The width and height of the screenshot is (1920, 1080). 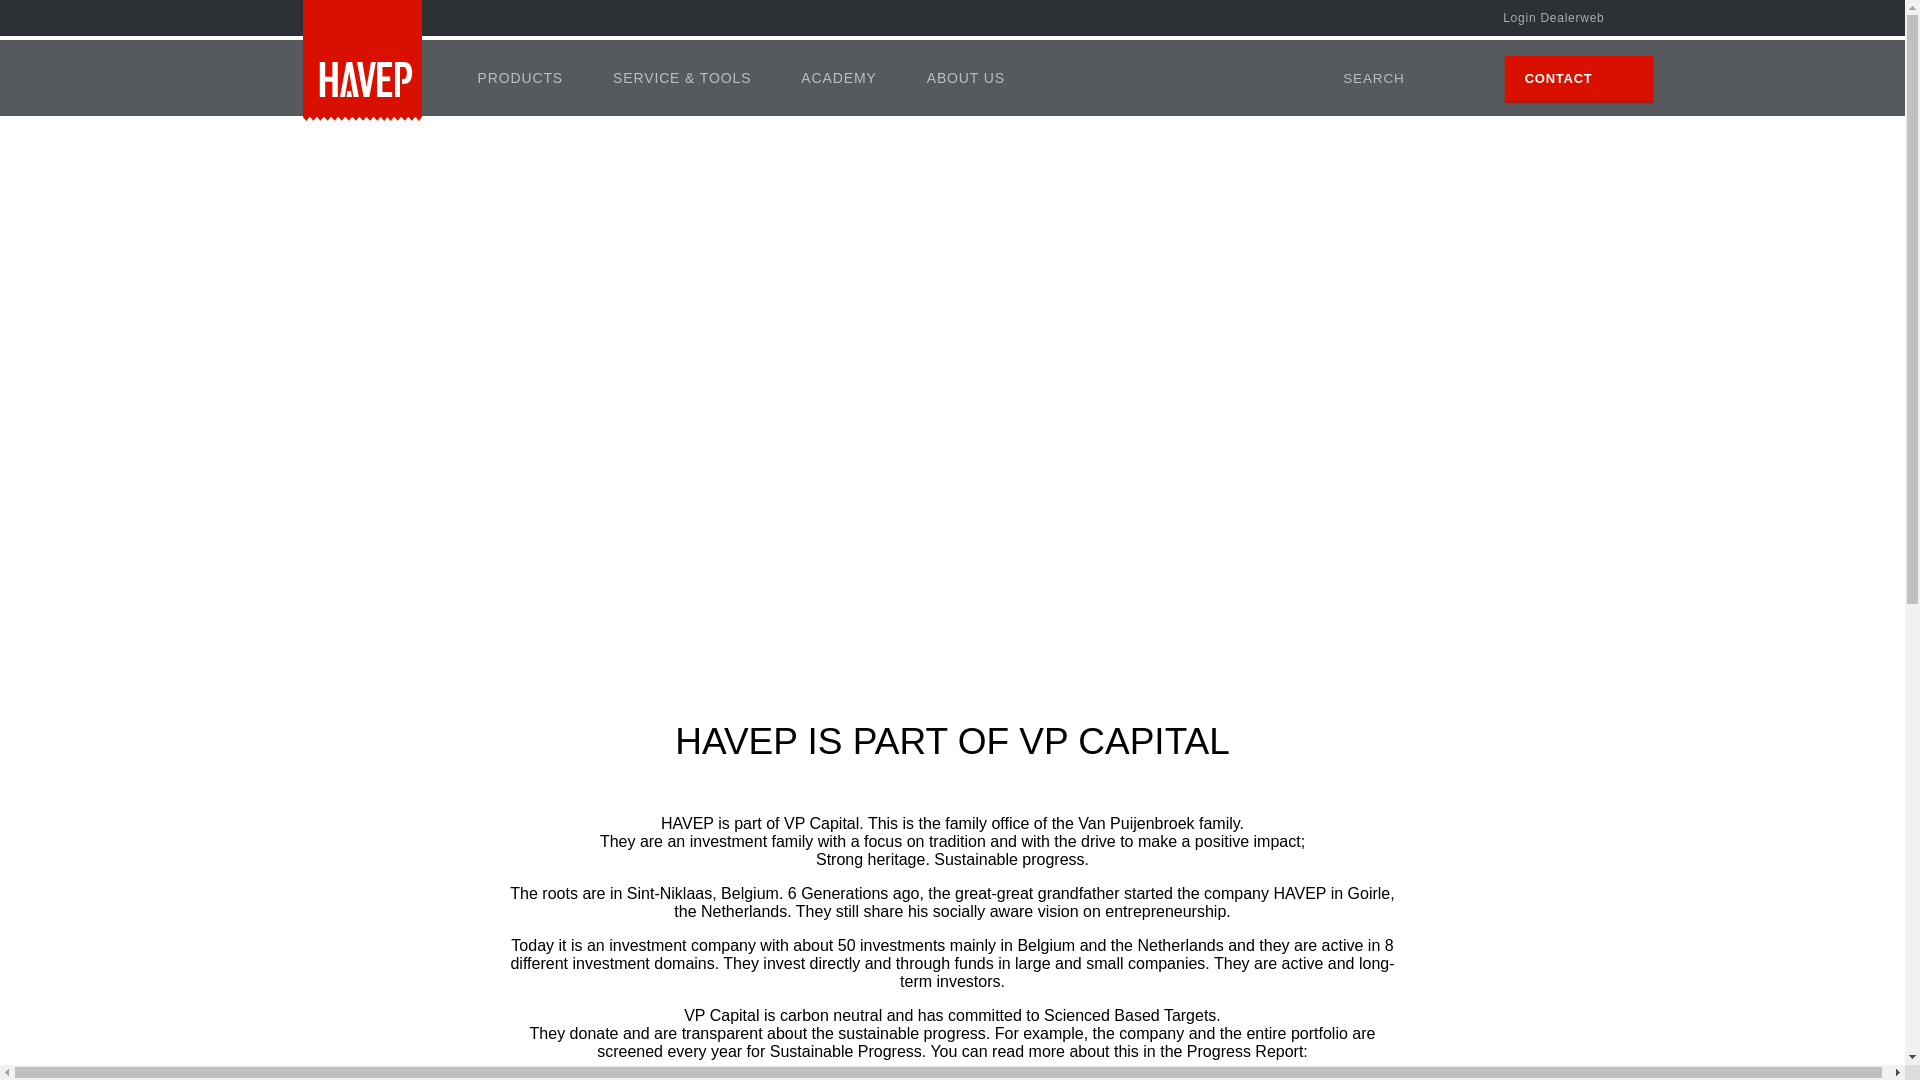 What do you see at coordinates (360, 63) in the screenshot?
I see `HAVEP logo` at bounding box center [360, 63].